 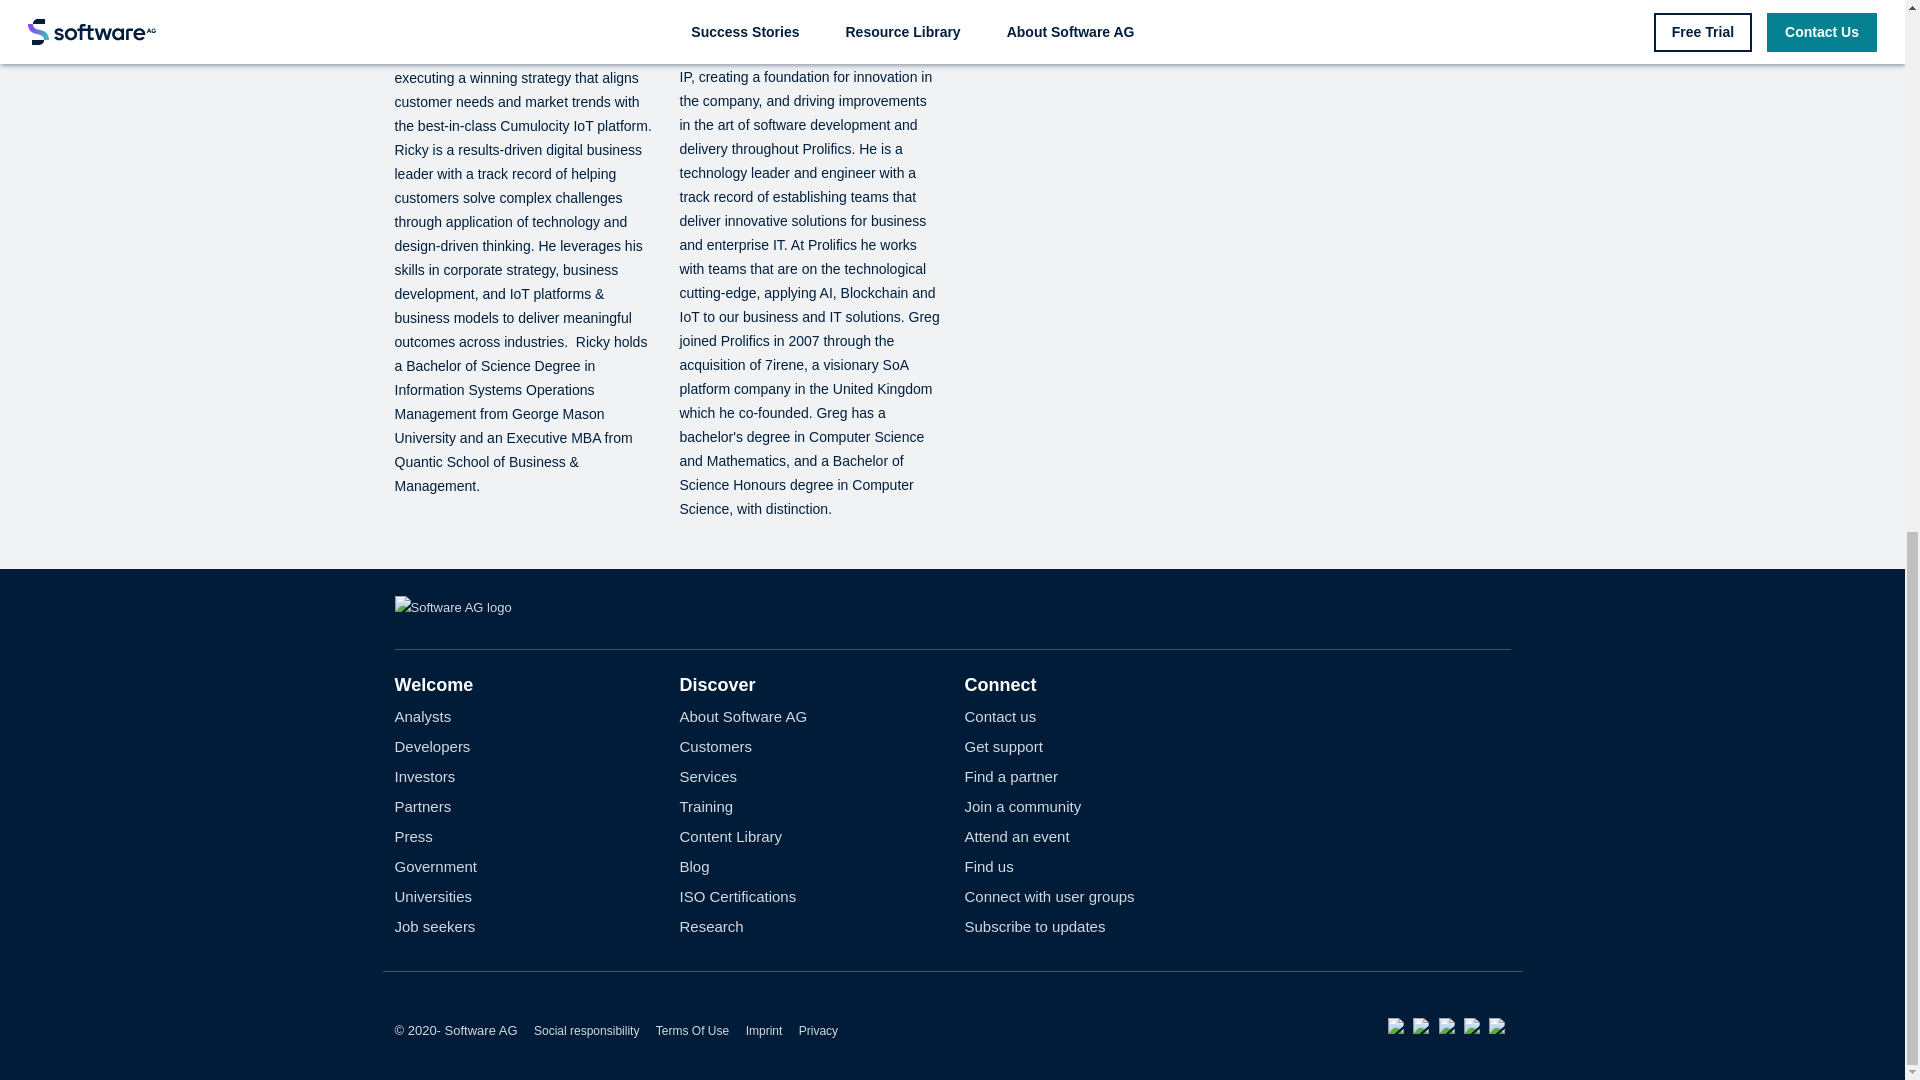 What do you see at coordinates (432, 896) in the screenshot?
I see `Universities` at bounding box center [432, 896].